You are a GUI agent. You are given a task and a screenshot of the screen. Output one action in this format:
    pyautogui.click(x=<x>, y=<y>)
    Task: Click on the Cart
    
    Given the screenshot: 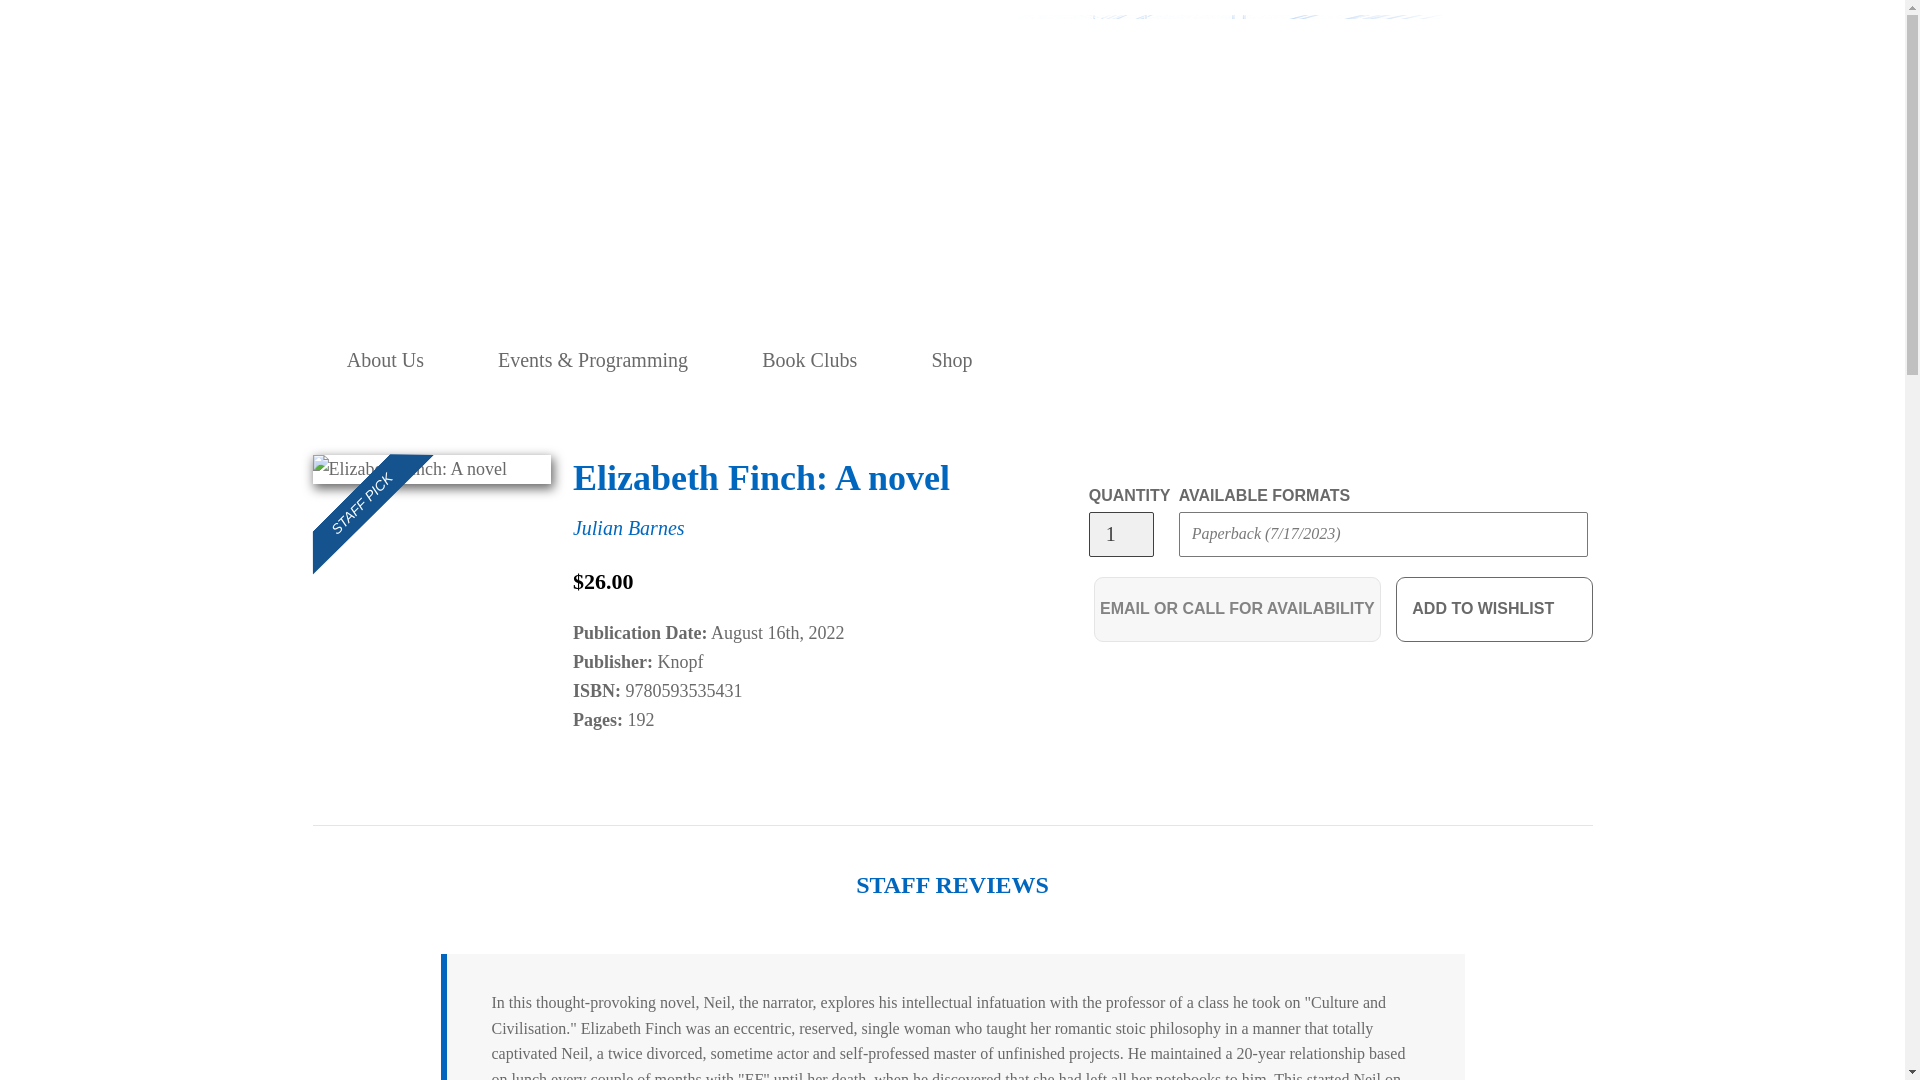 What is the action you would take?
    pyautogui.click(x=1435, y=360)
    